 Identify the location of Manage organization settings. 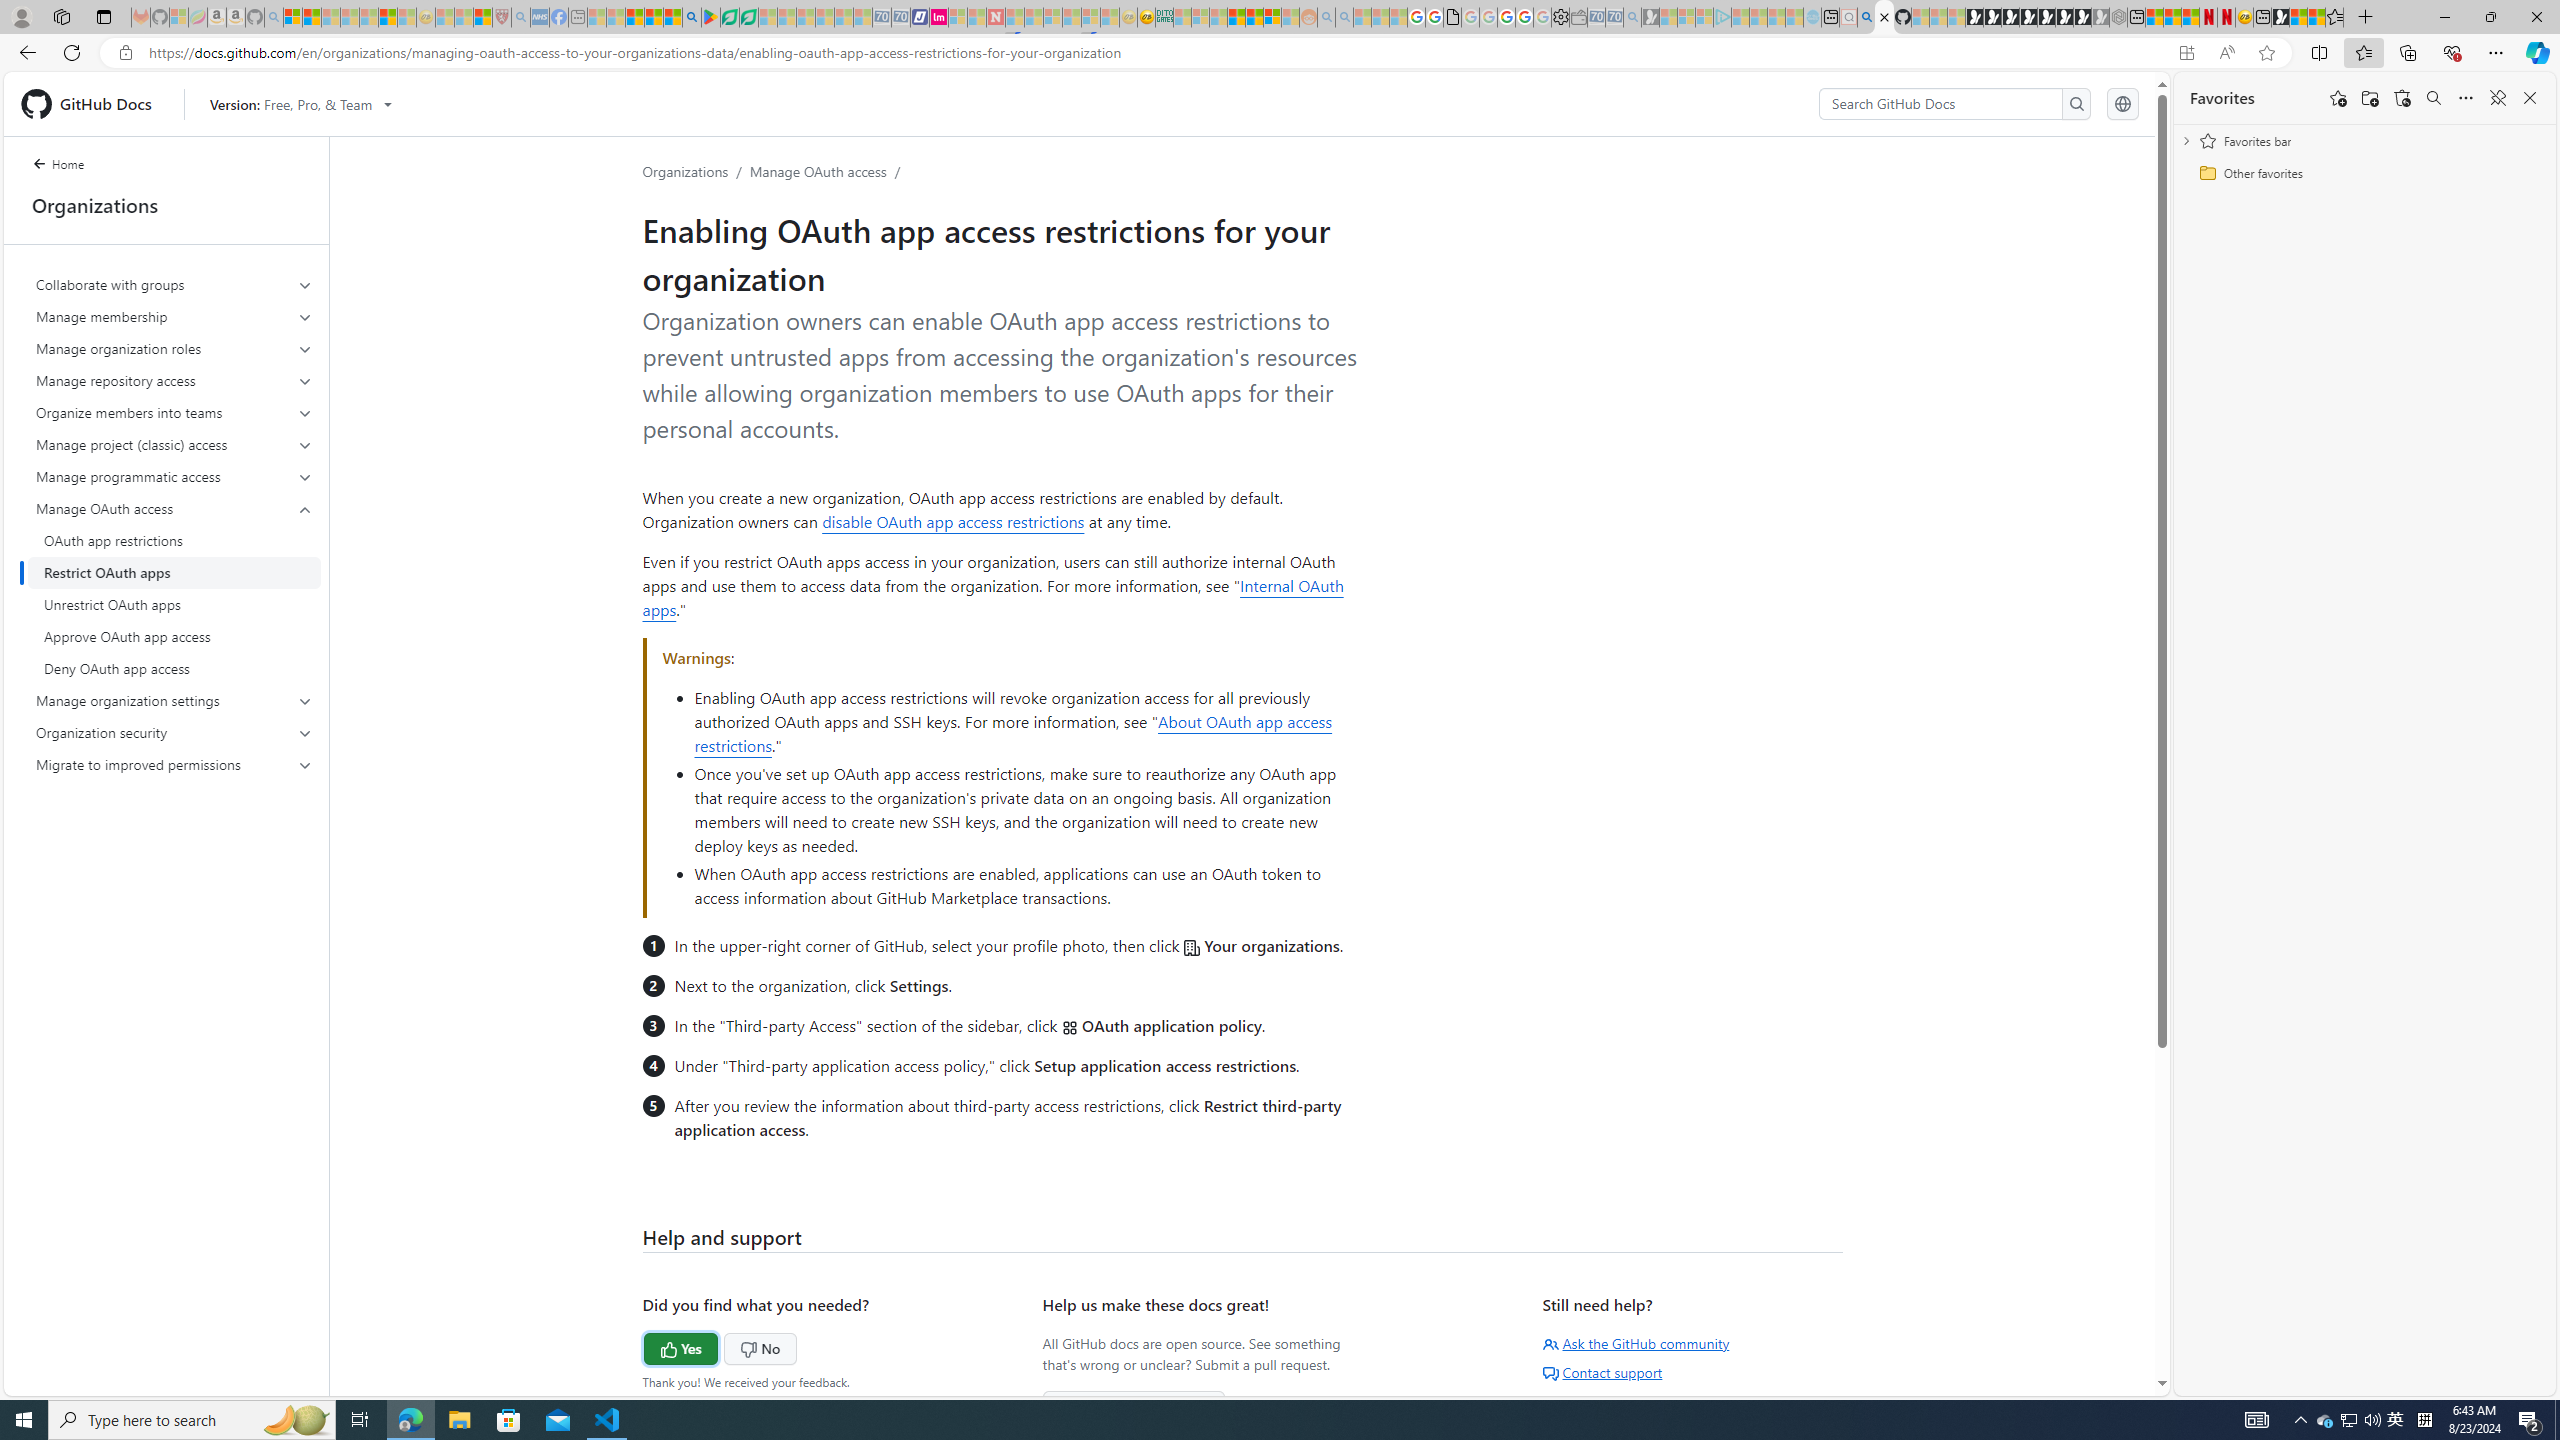
(174, 701).